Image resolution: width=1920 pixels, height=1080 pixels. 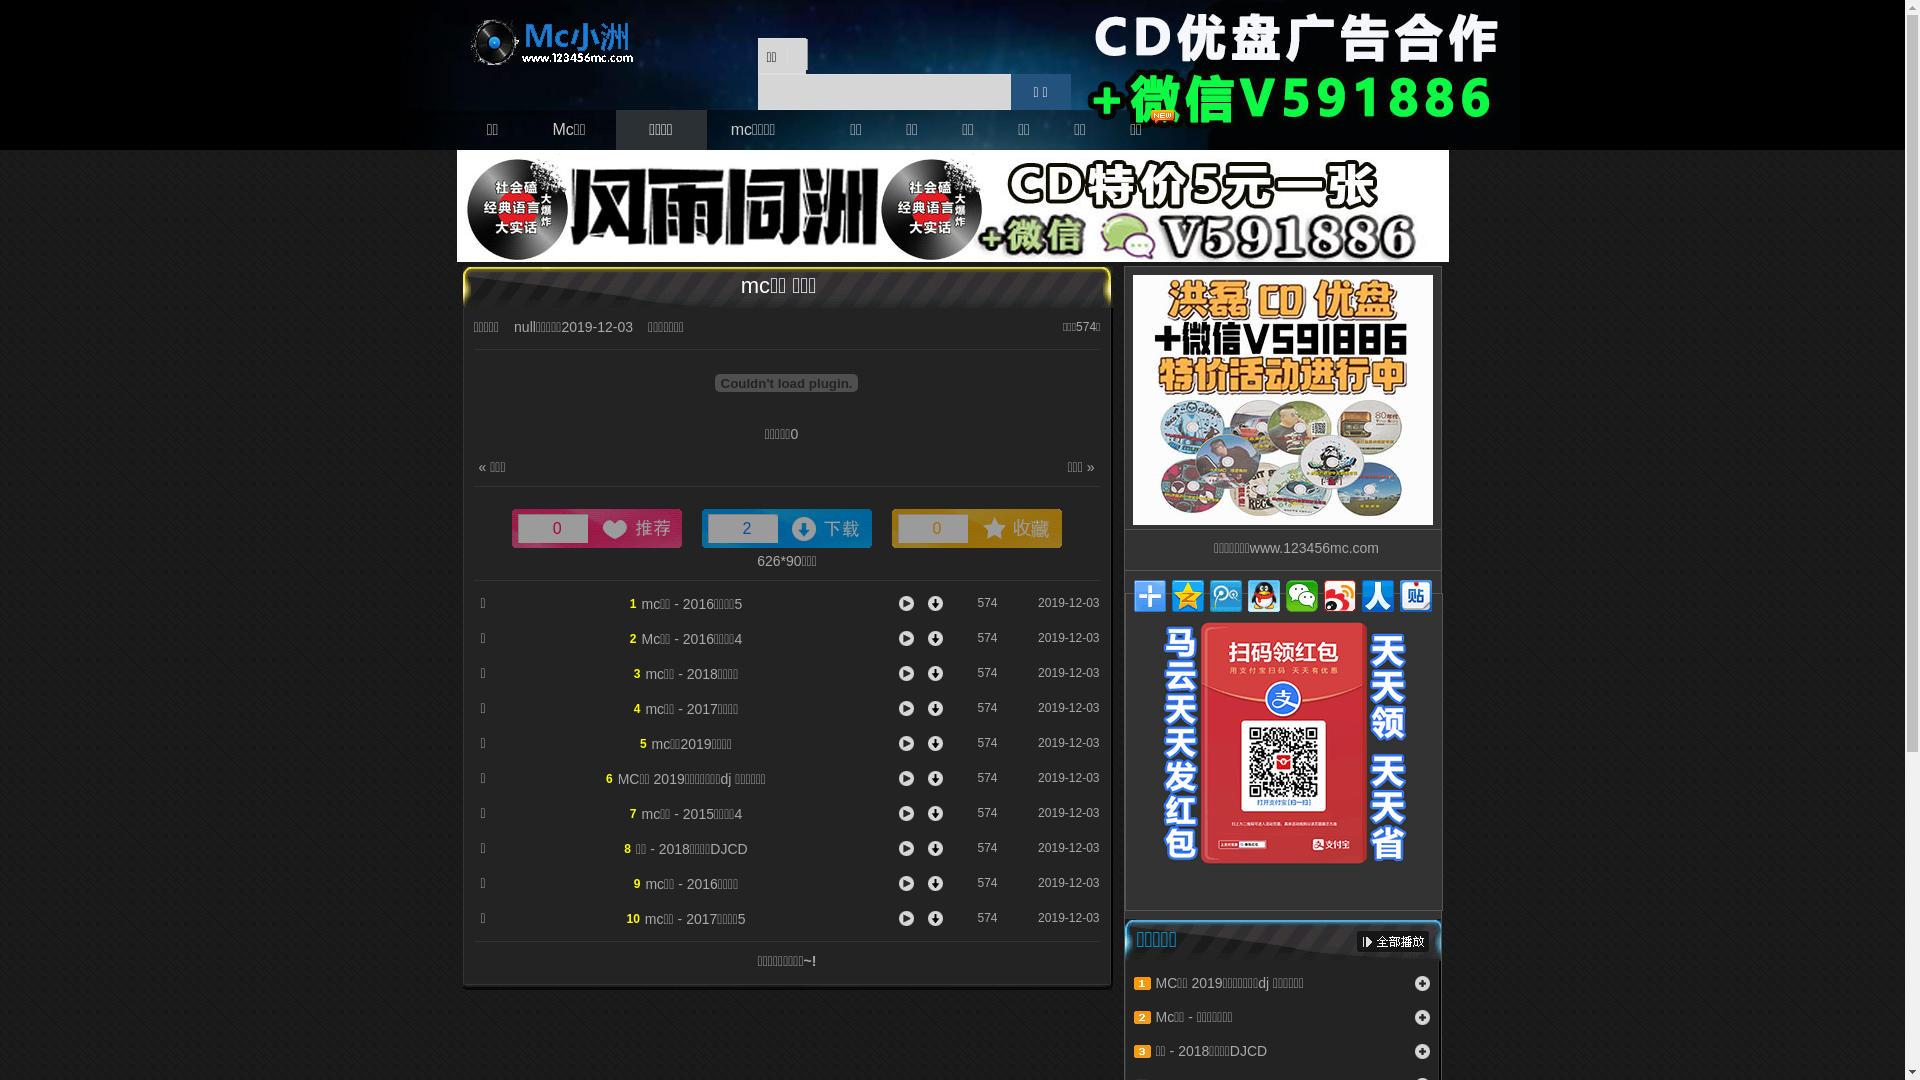 What do you see at coordinates (794, 434) in the screenshot?
I see `0` at bounding box center [794, 434].